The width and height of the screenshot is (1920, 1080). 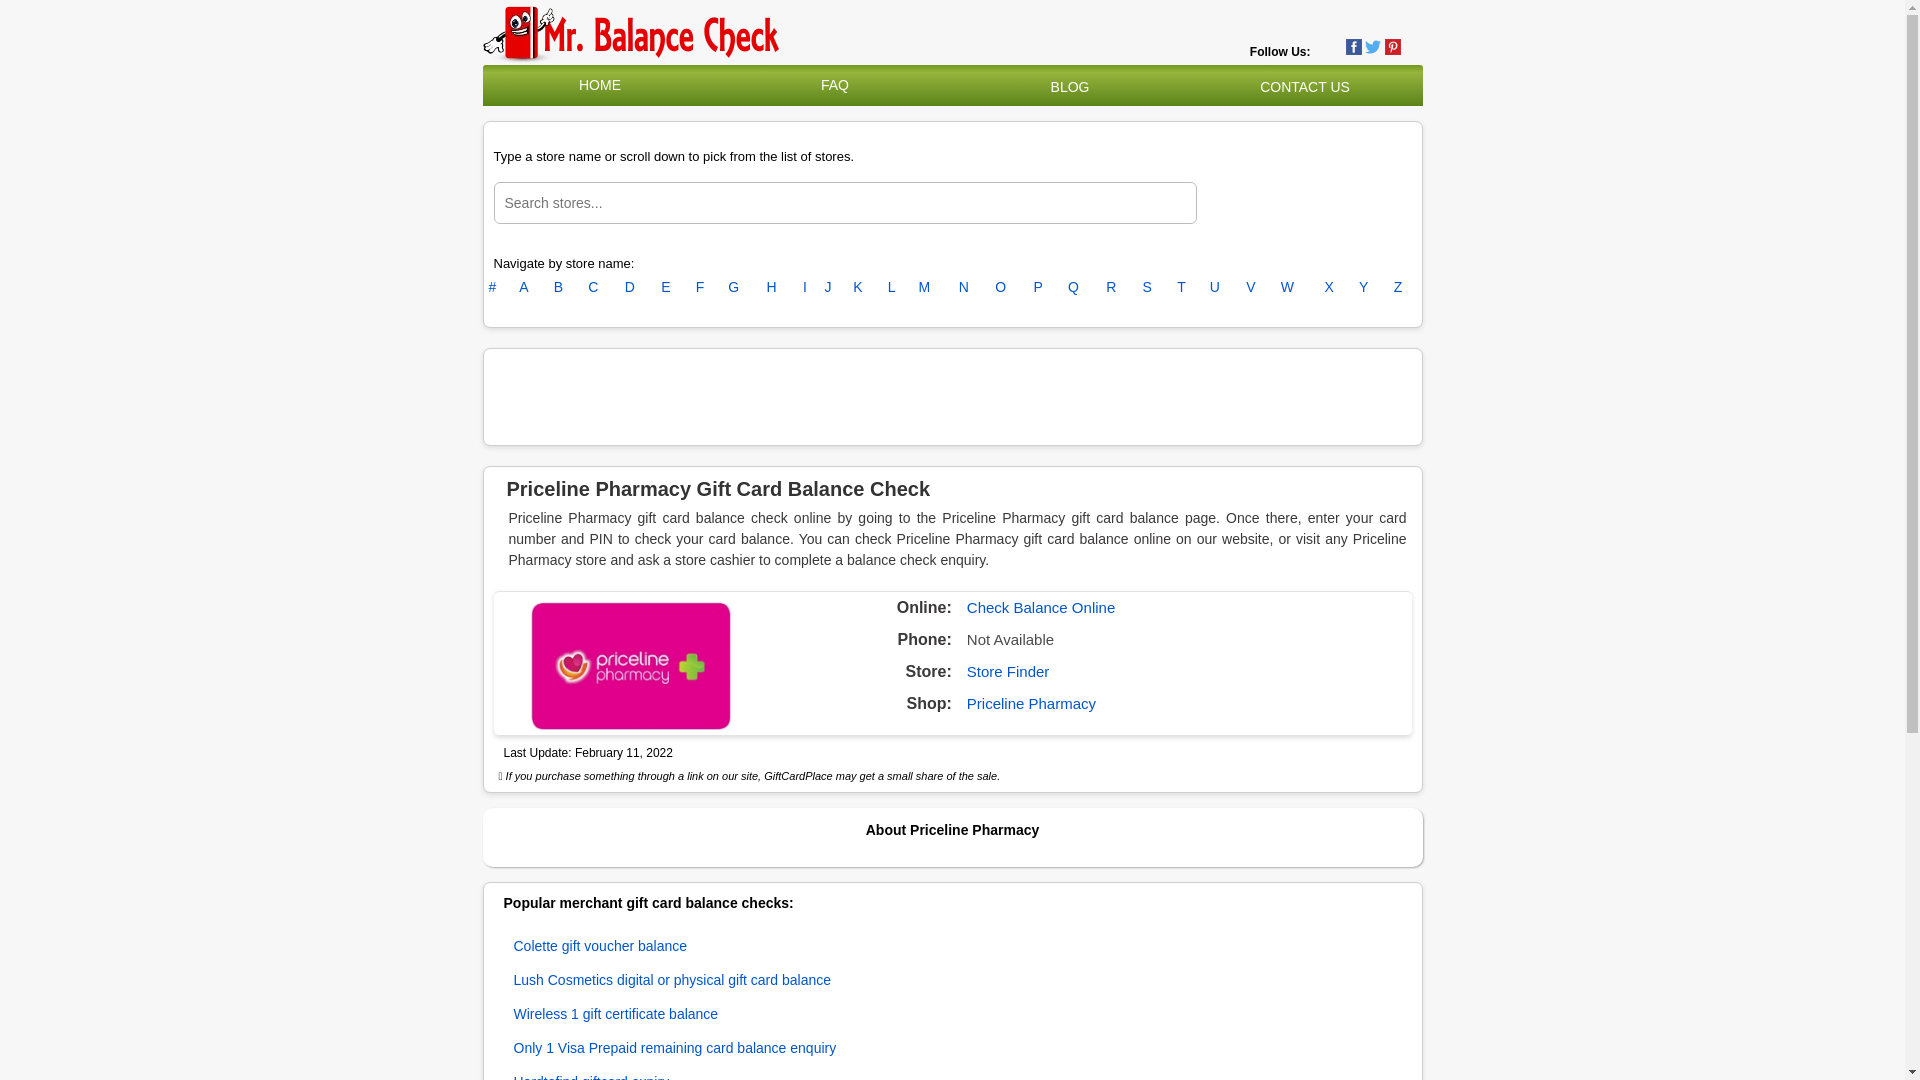 What do you see at coordinates (632, 35) in the screenshot?
I see `MrBalanceCheck Logo` at bounding box center [632, 35].